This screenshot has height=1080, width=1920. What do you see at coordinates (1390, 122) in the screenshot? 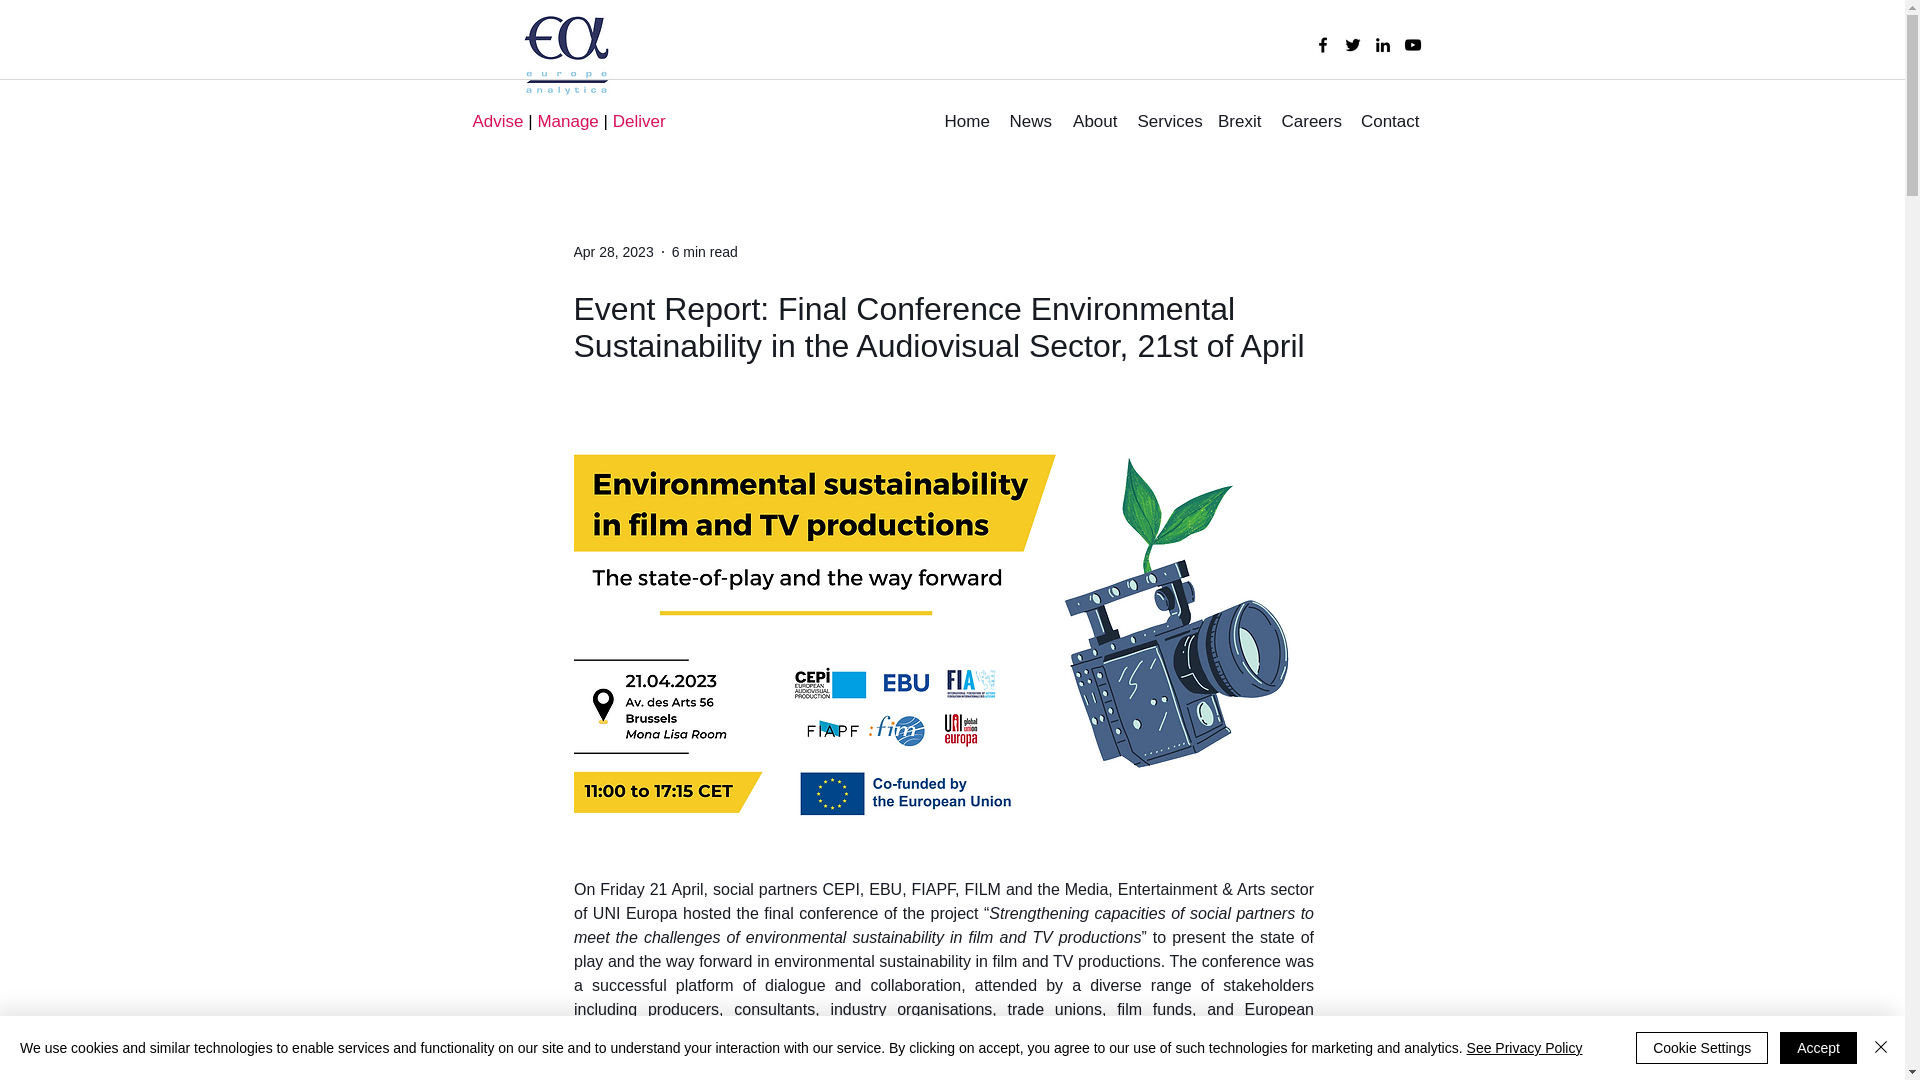
I see `Contact` at bounding box center [1390, 122].